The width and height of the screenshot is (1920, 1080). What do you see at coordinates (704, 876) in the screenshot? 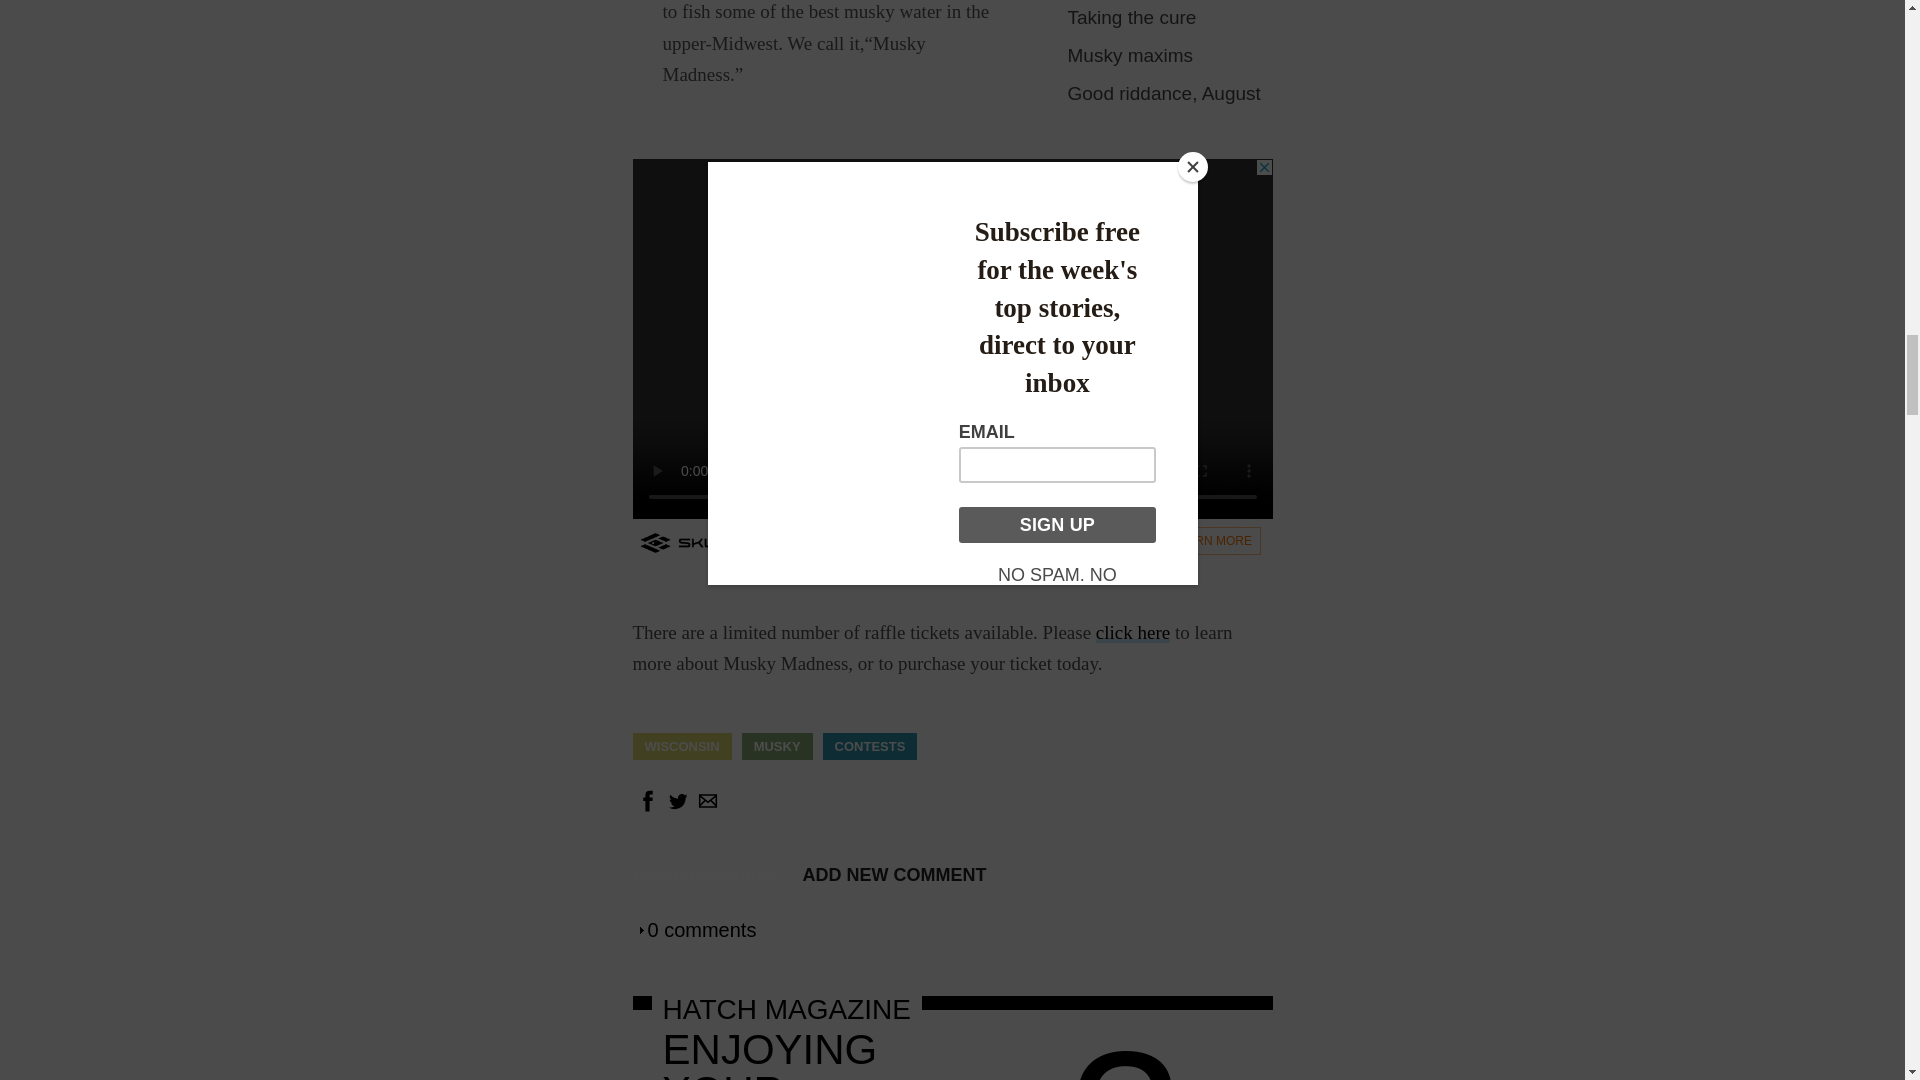
I see `Read Todd Tanner's latest blog entries.` at bounding box center [704, 876].